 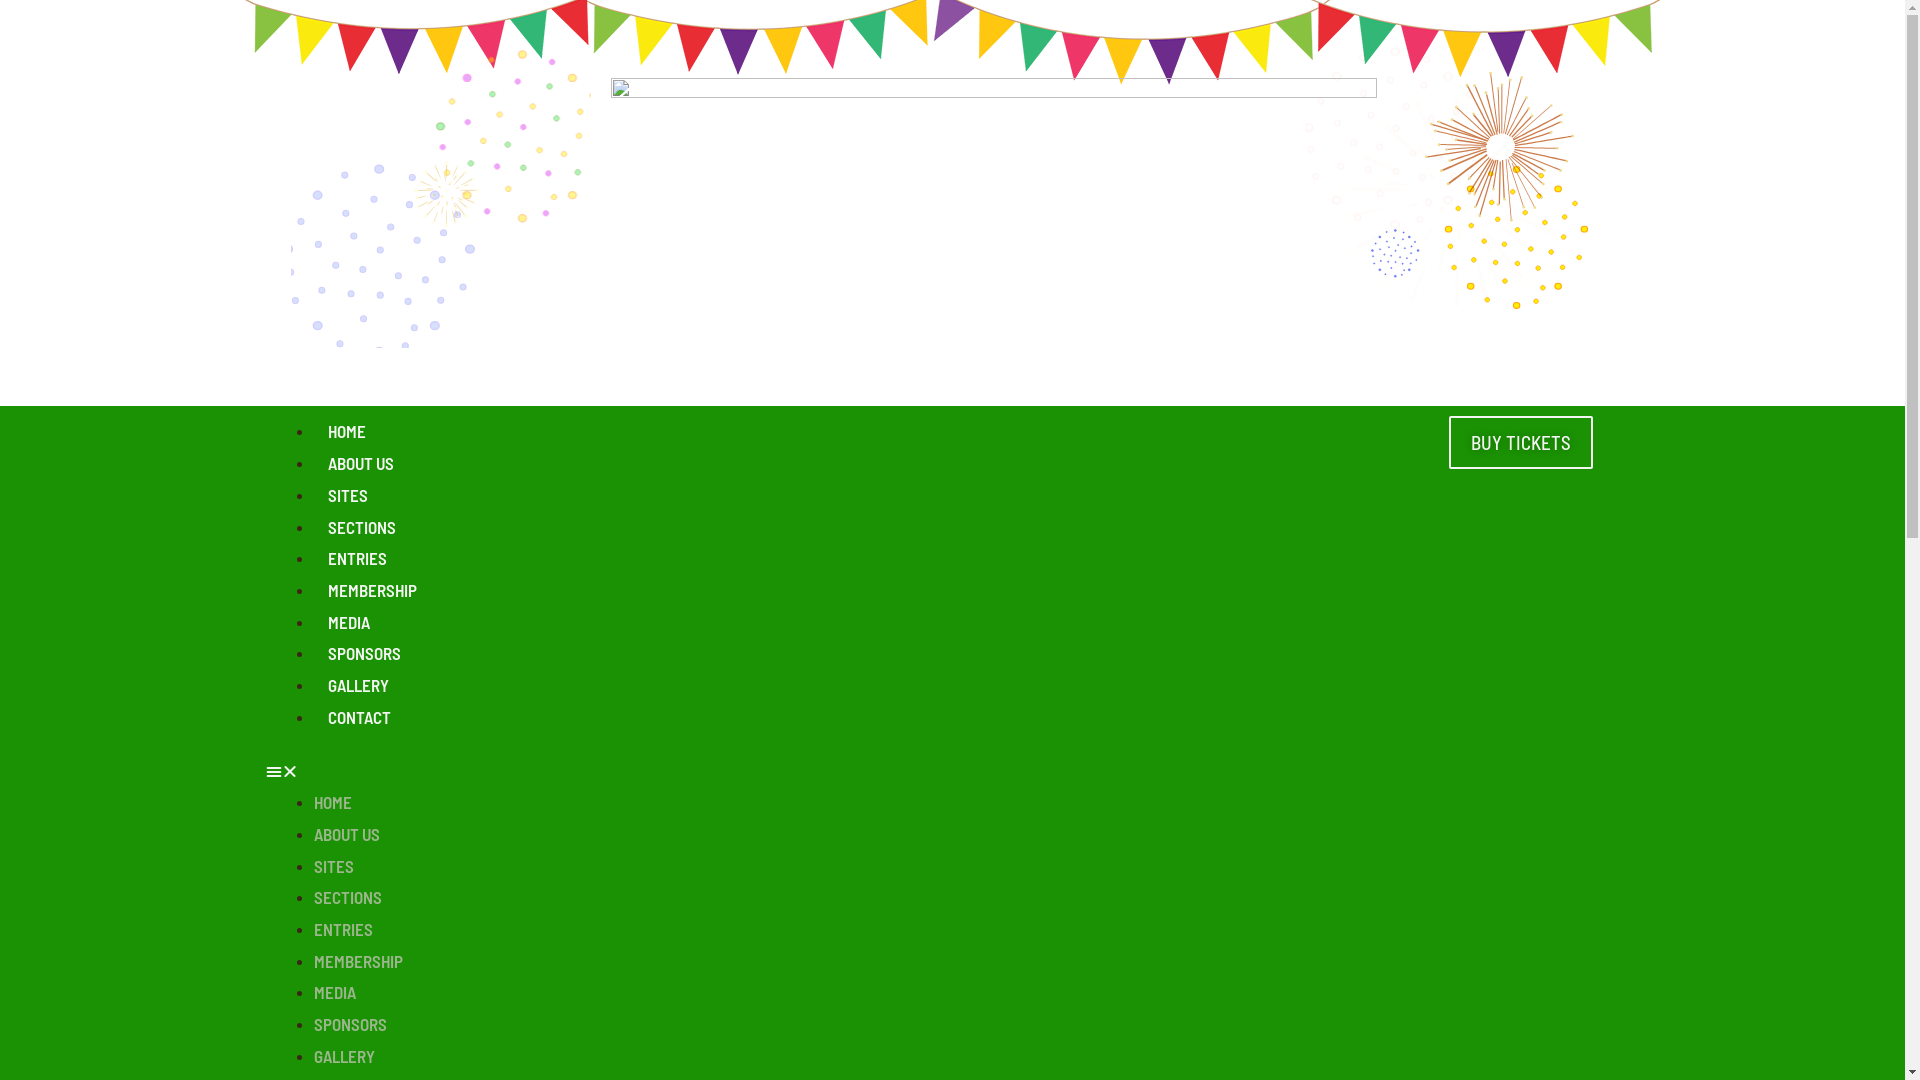 What do you see at coordinates (344, 1056) in the screenshot?
I see `GALLERY` at bounding box center [344, 1056].